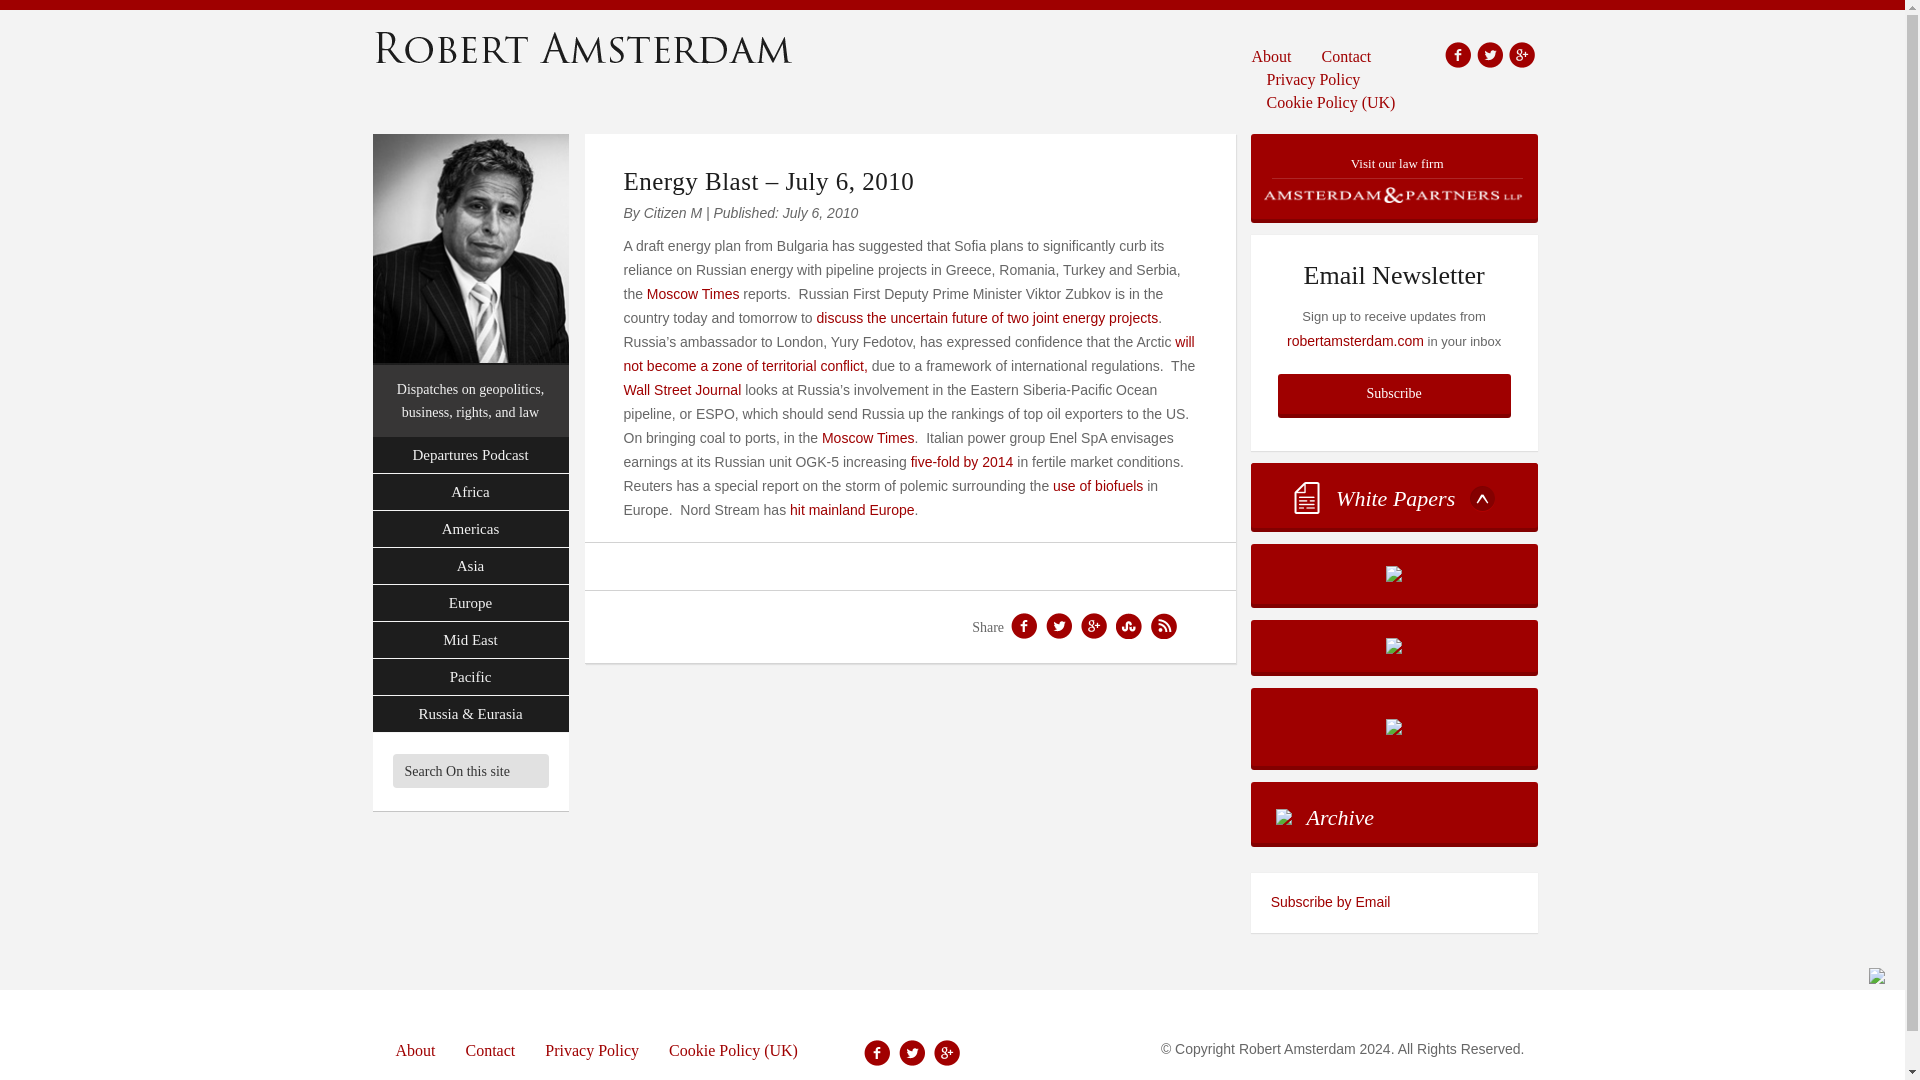 The width and height of the screenshot is (1920, 1080). What do you see at coordinates (853, 318) in the screenshot?
I see `discuss the` at bounding box center [853, 318].